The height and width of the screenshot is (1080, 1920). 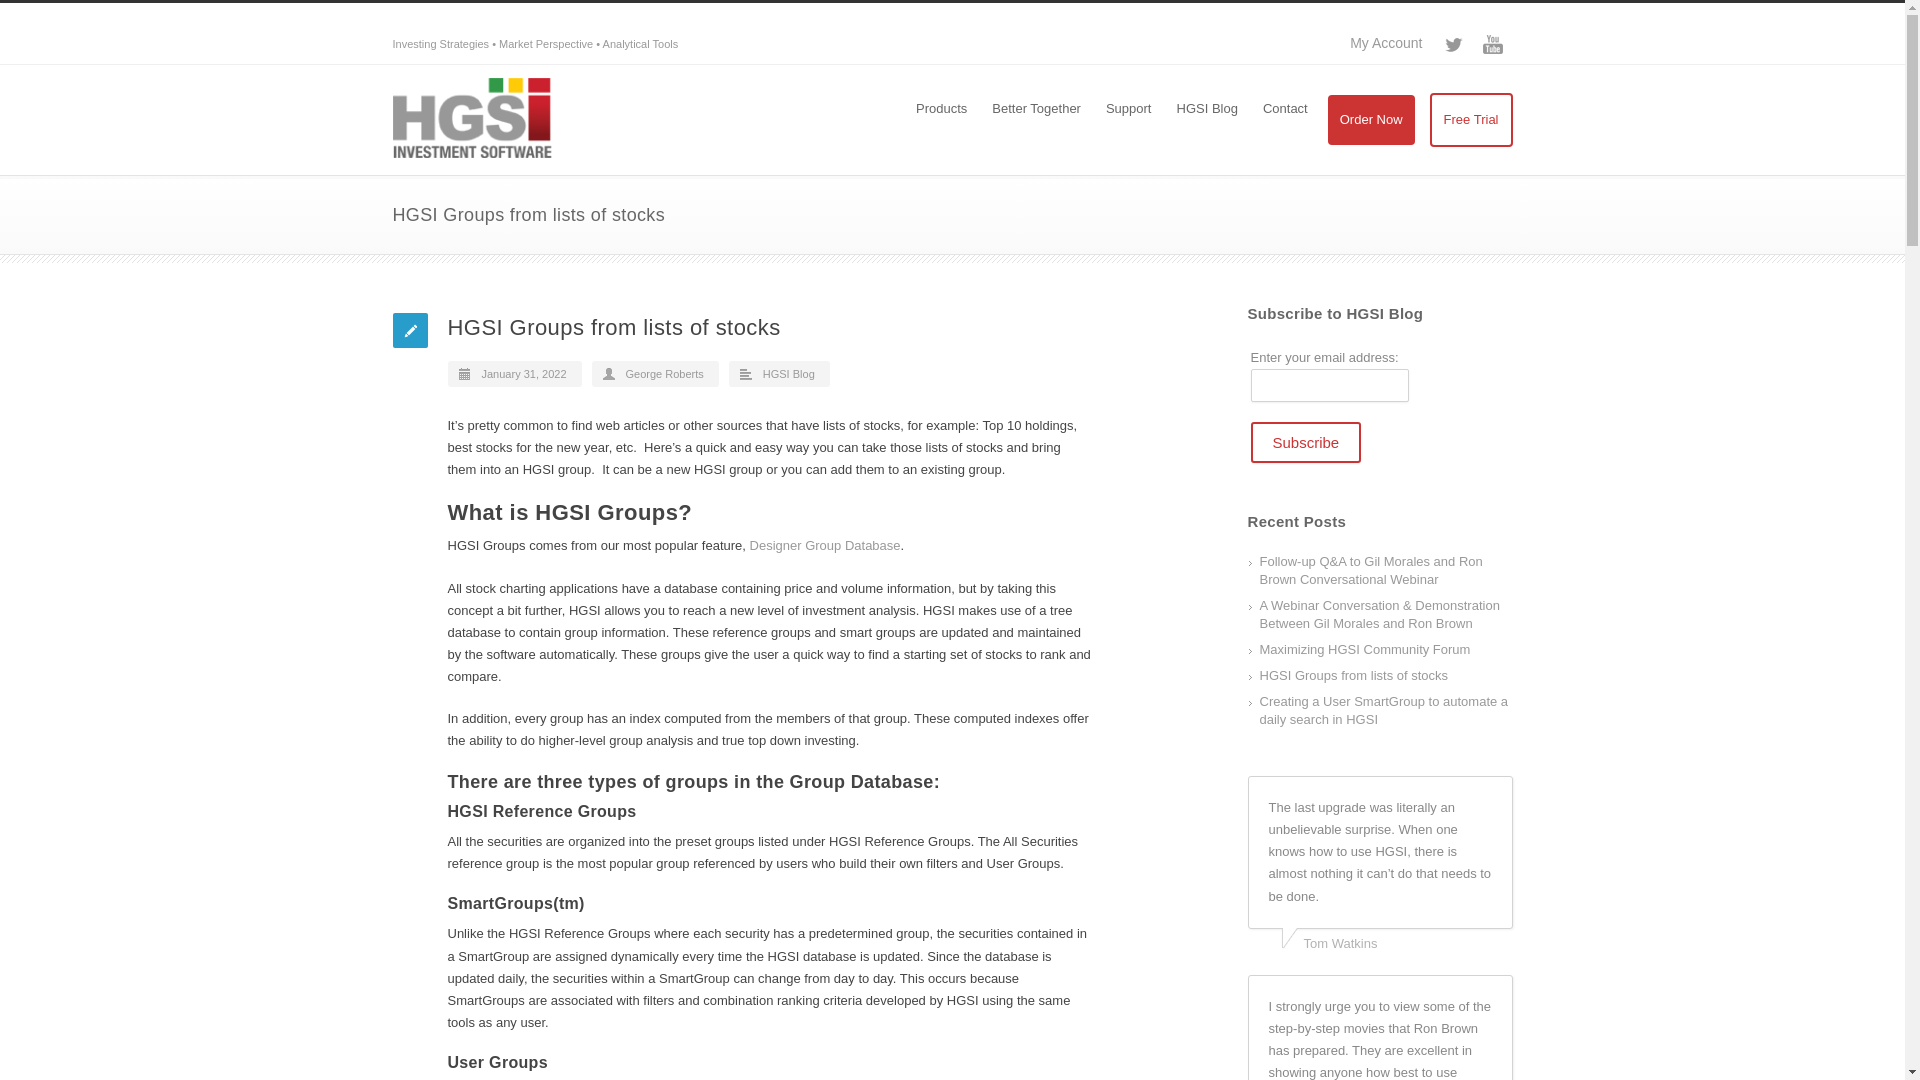 I want to click on Subscribe, so click(x=1305, y=442).